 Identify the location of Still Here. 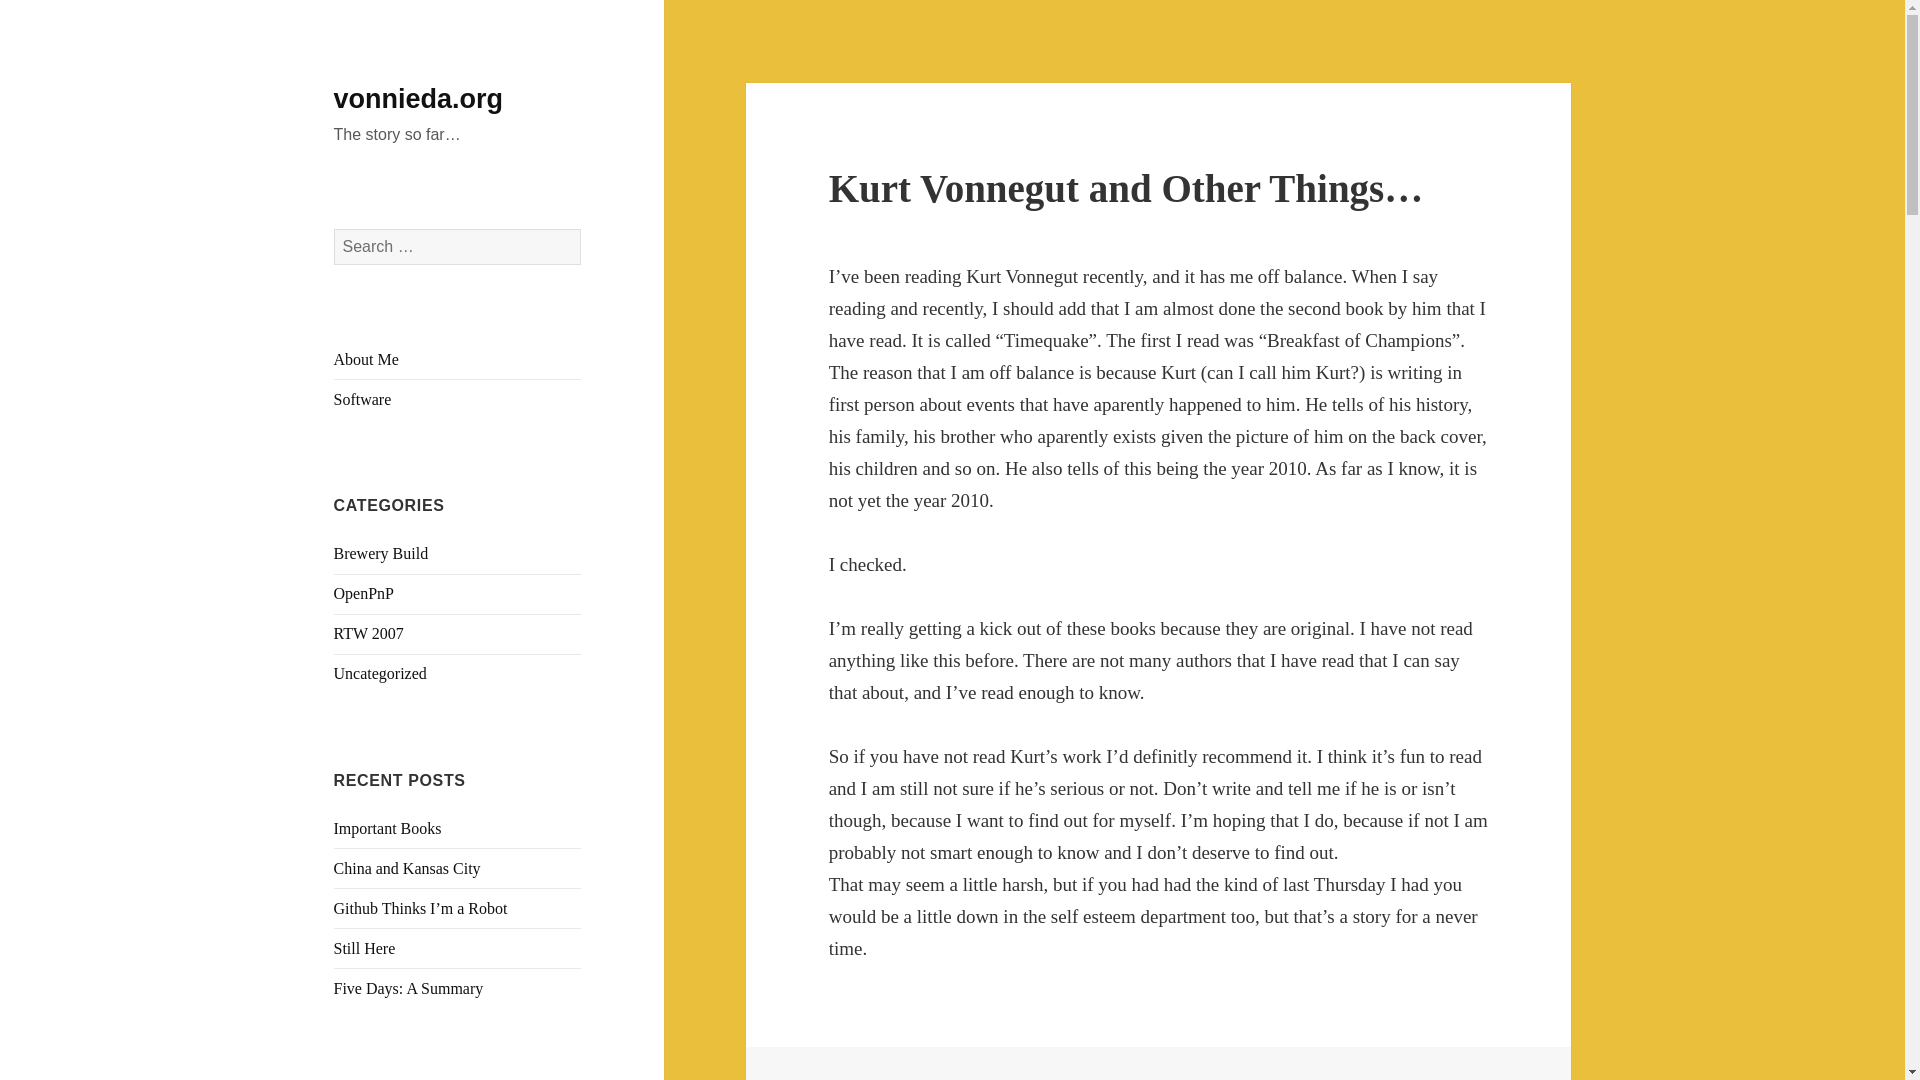
(364, 948).